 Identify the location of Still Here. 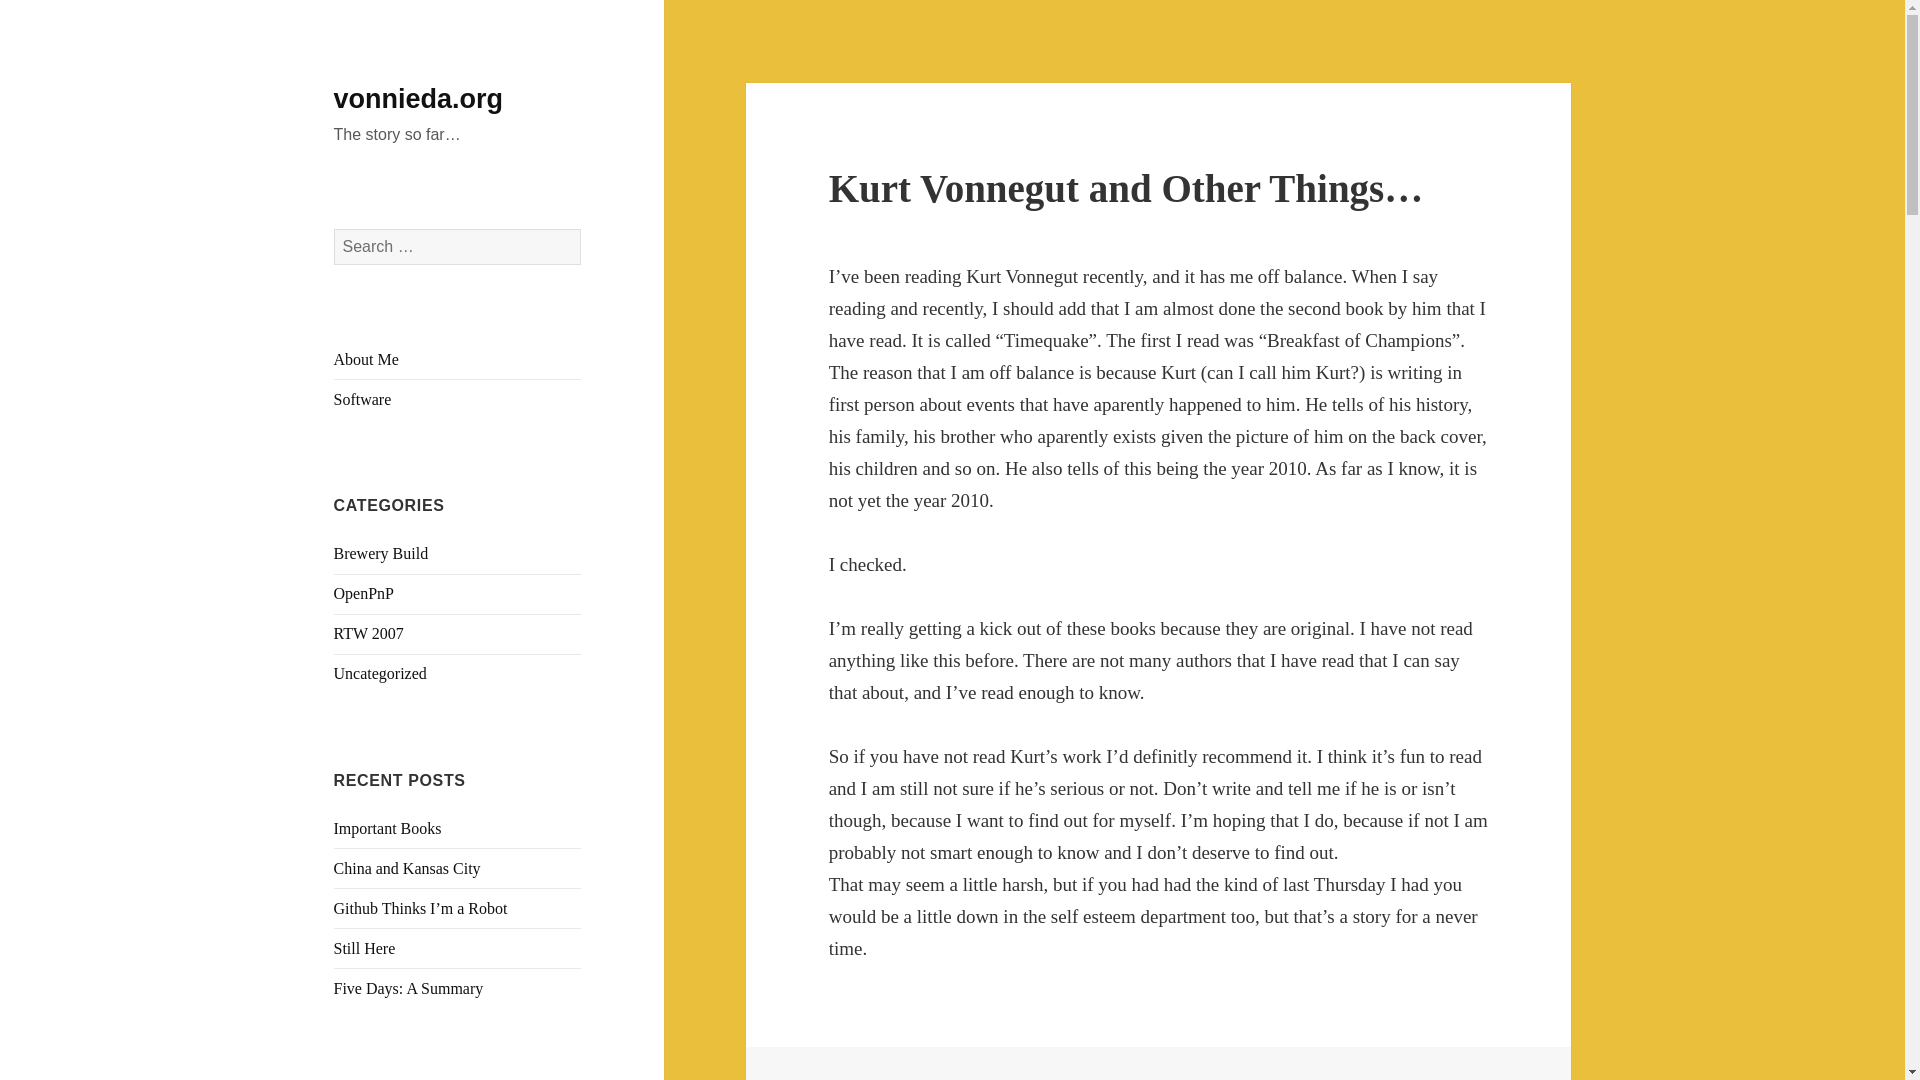
(364, 948).